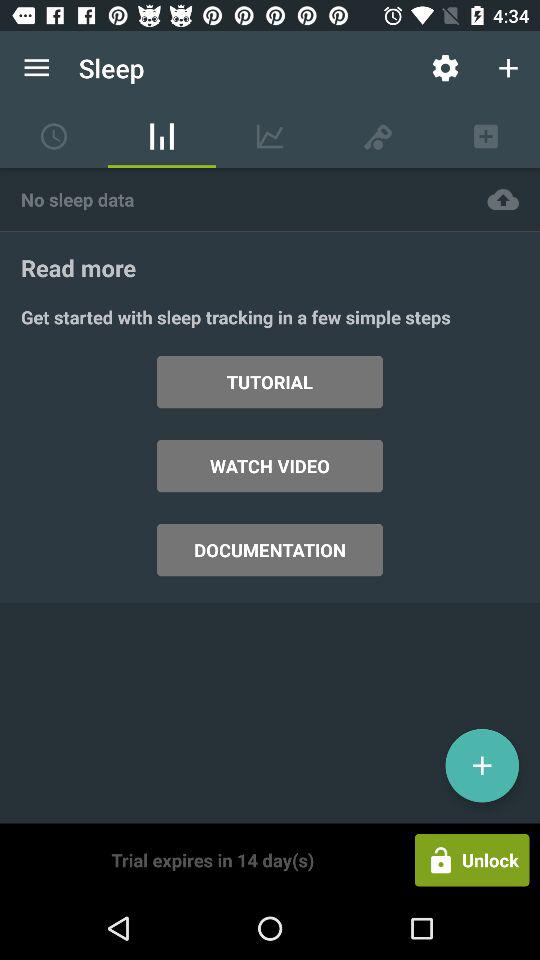  Describe the element at coordinates (270, 382) in the screenshot. I see `turn on icon above the watch video item` at that location.